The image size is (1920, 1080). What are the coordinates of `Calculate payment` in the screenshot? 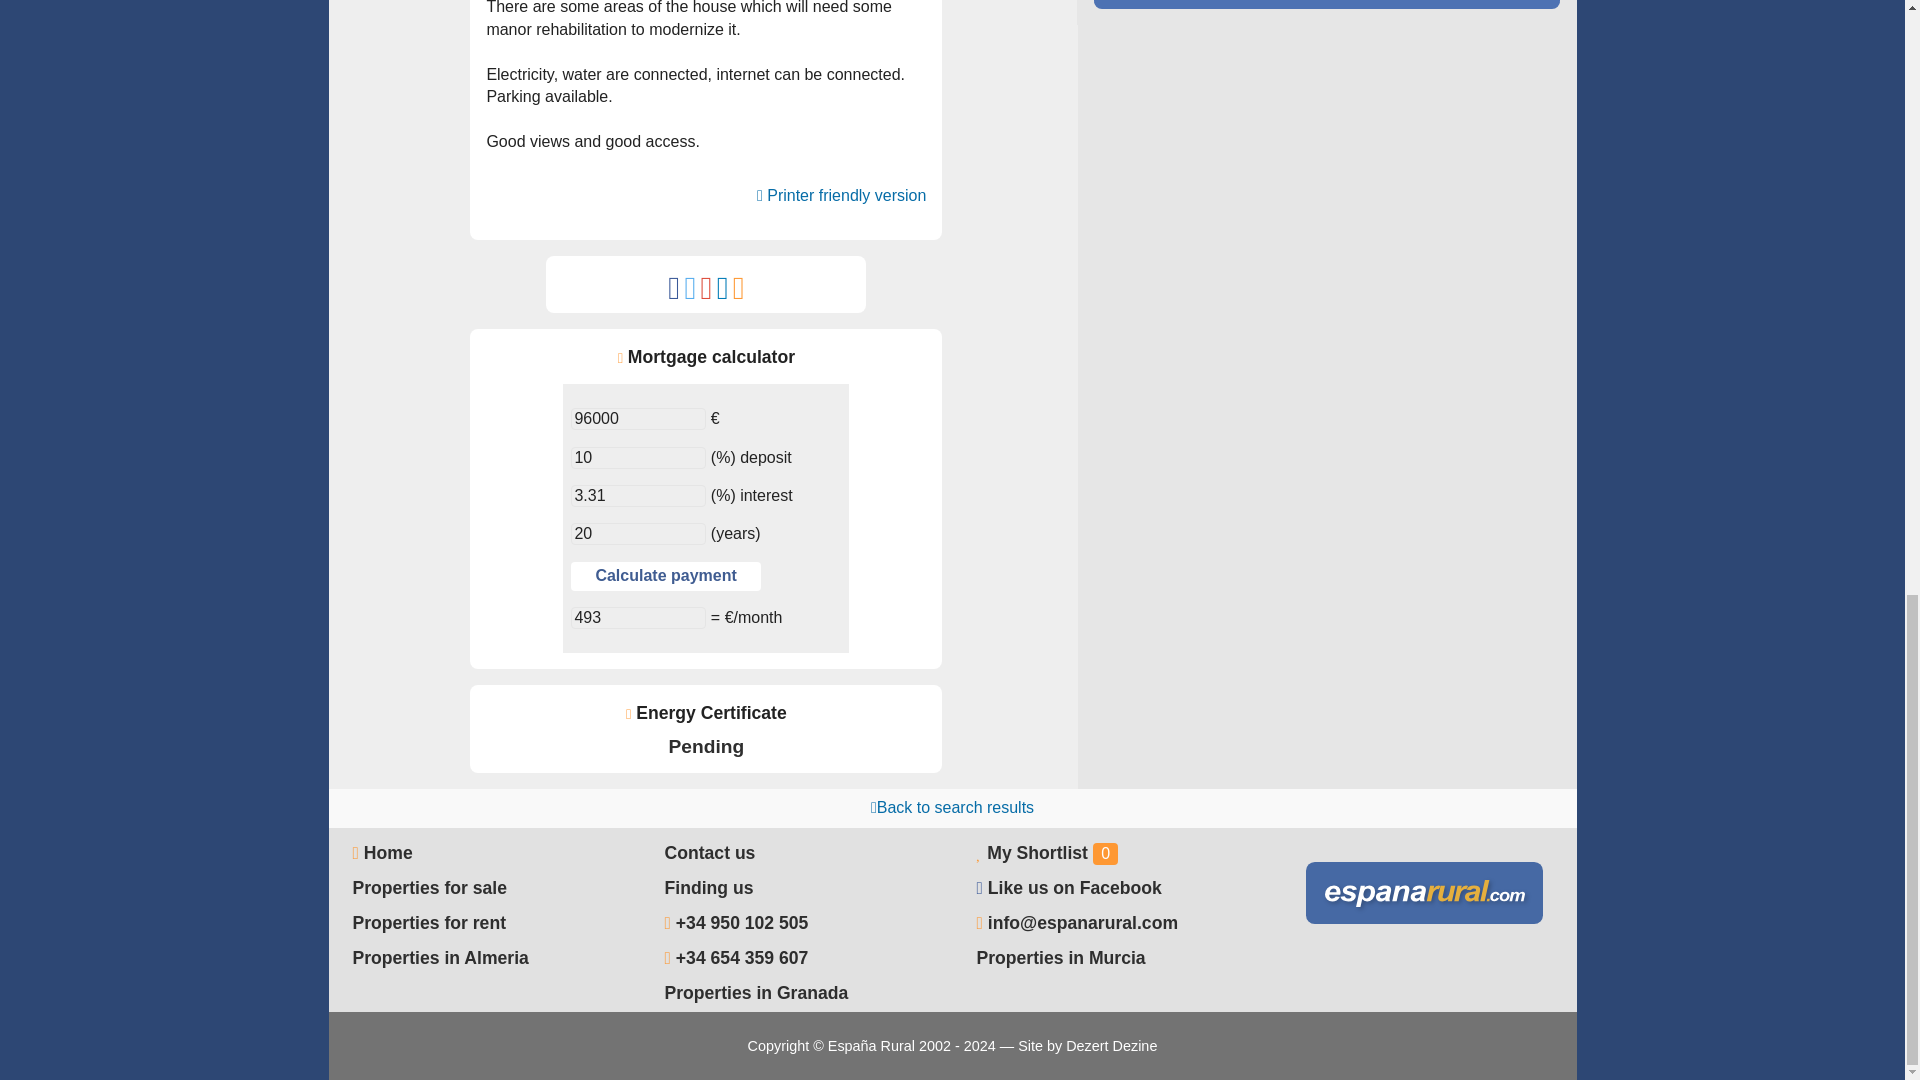 It's located at (665, 576).